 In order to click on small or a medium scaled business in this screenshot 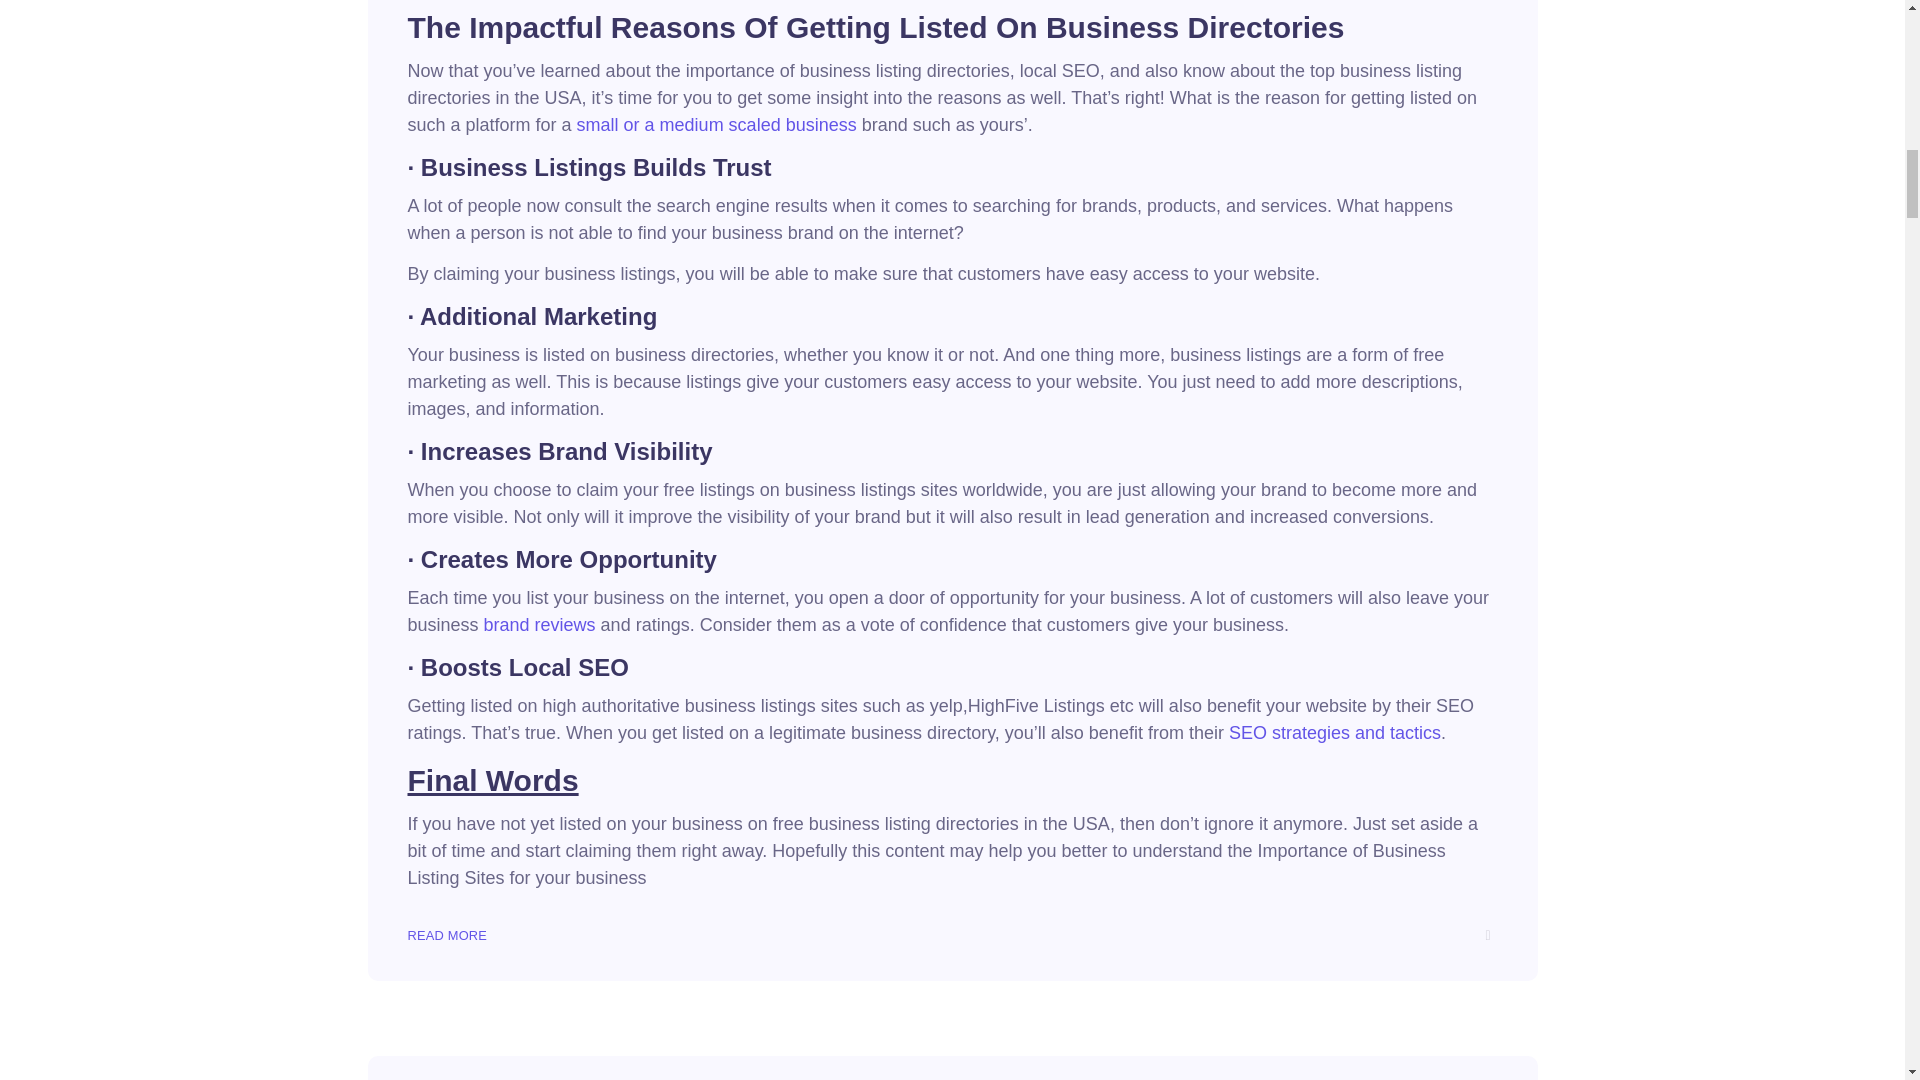, I will do `click(716, 124)`.